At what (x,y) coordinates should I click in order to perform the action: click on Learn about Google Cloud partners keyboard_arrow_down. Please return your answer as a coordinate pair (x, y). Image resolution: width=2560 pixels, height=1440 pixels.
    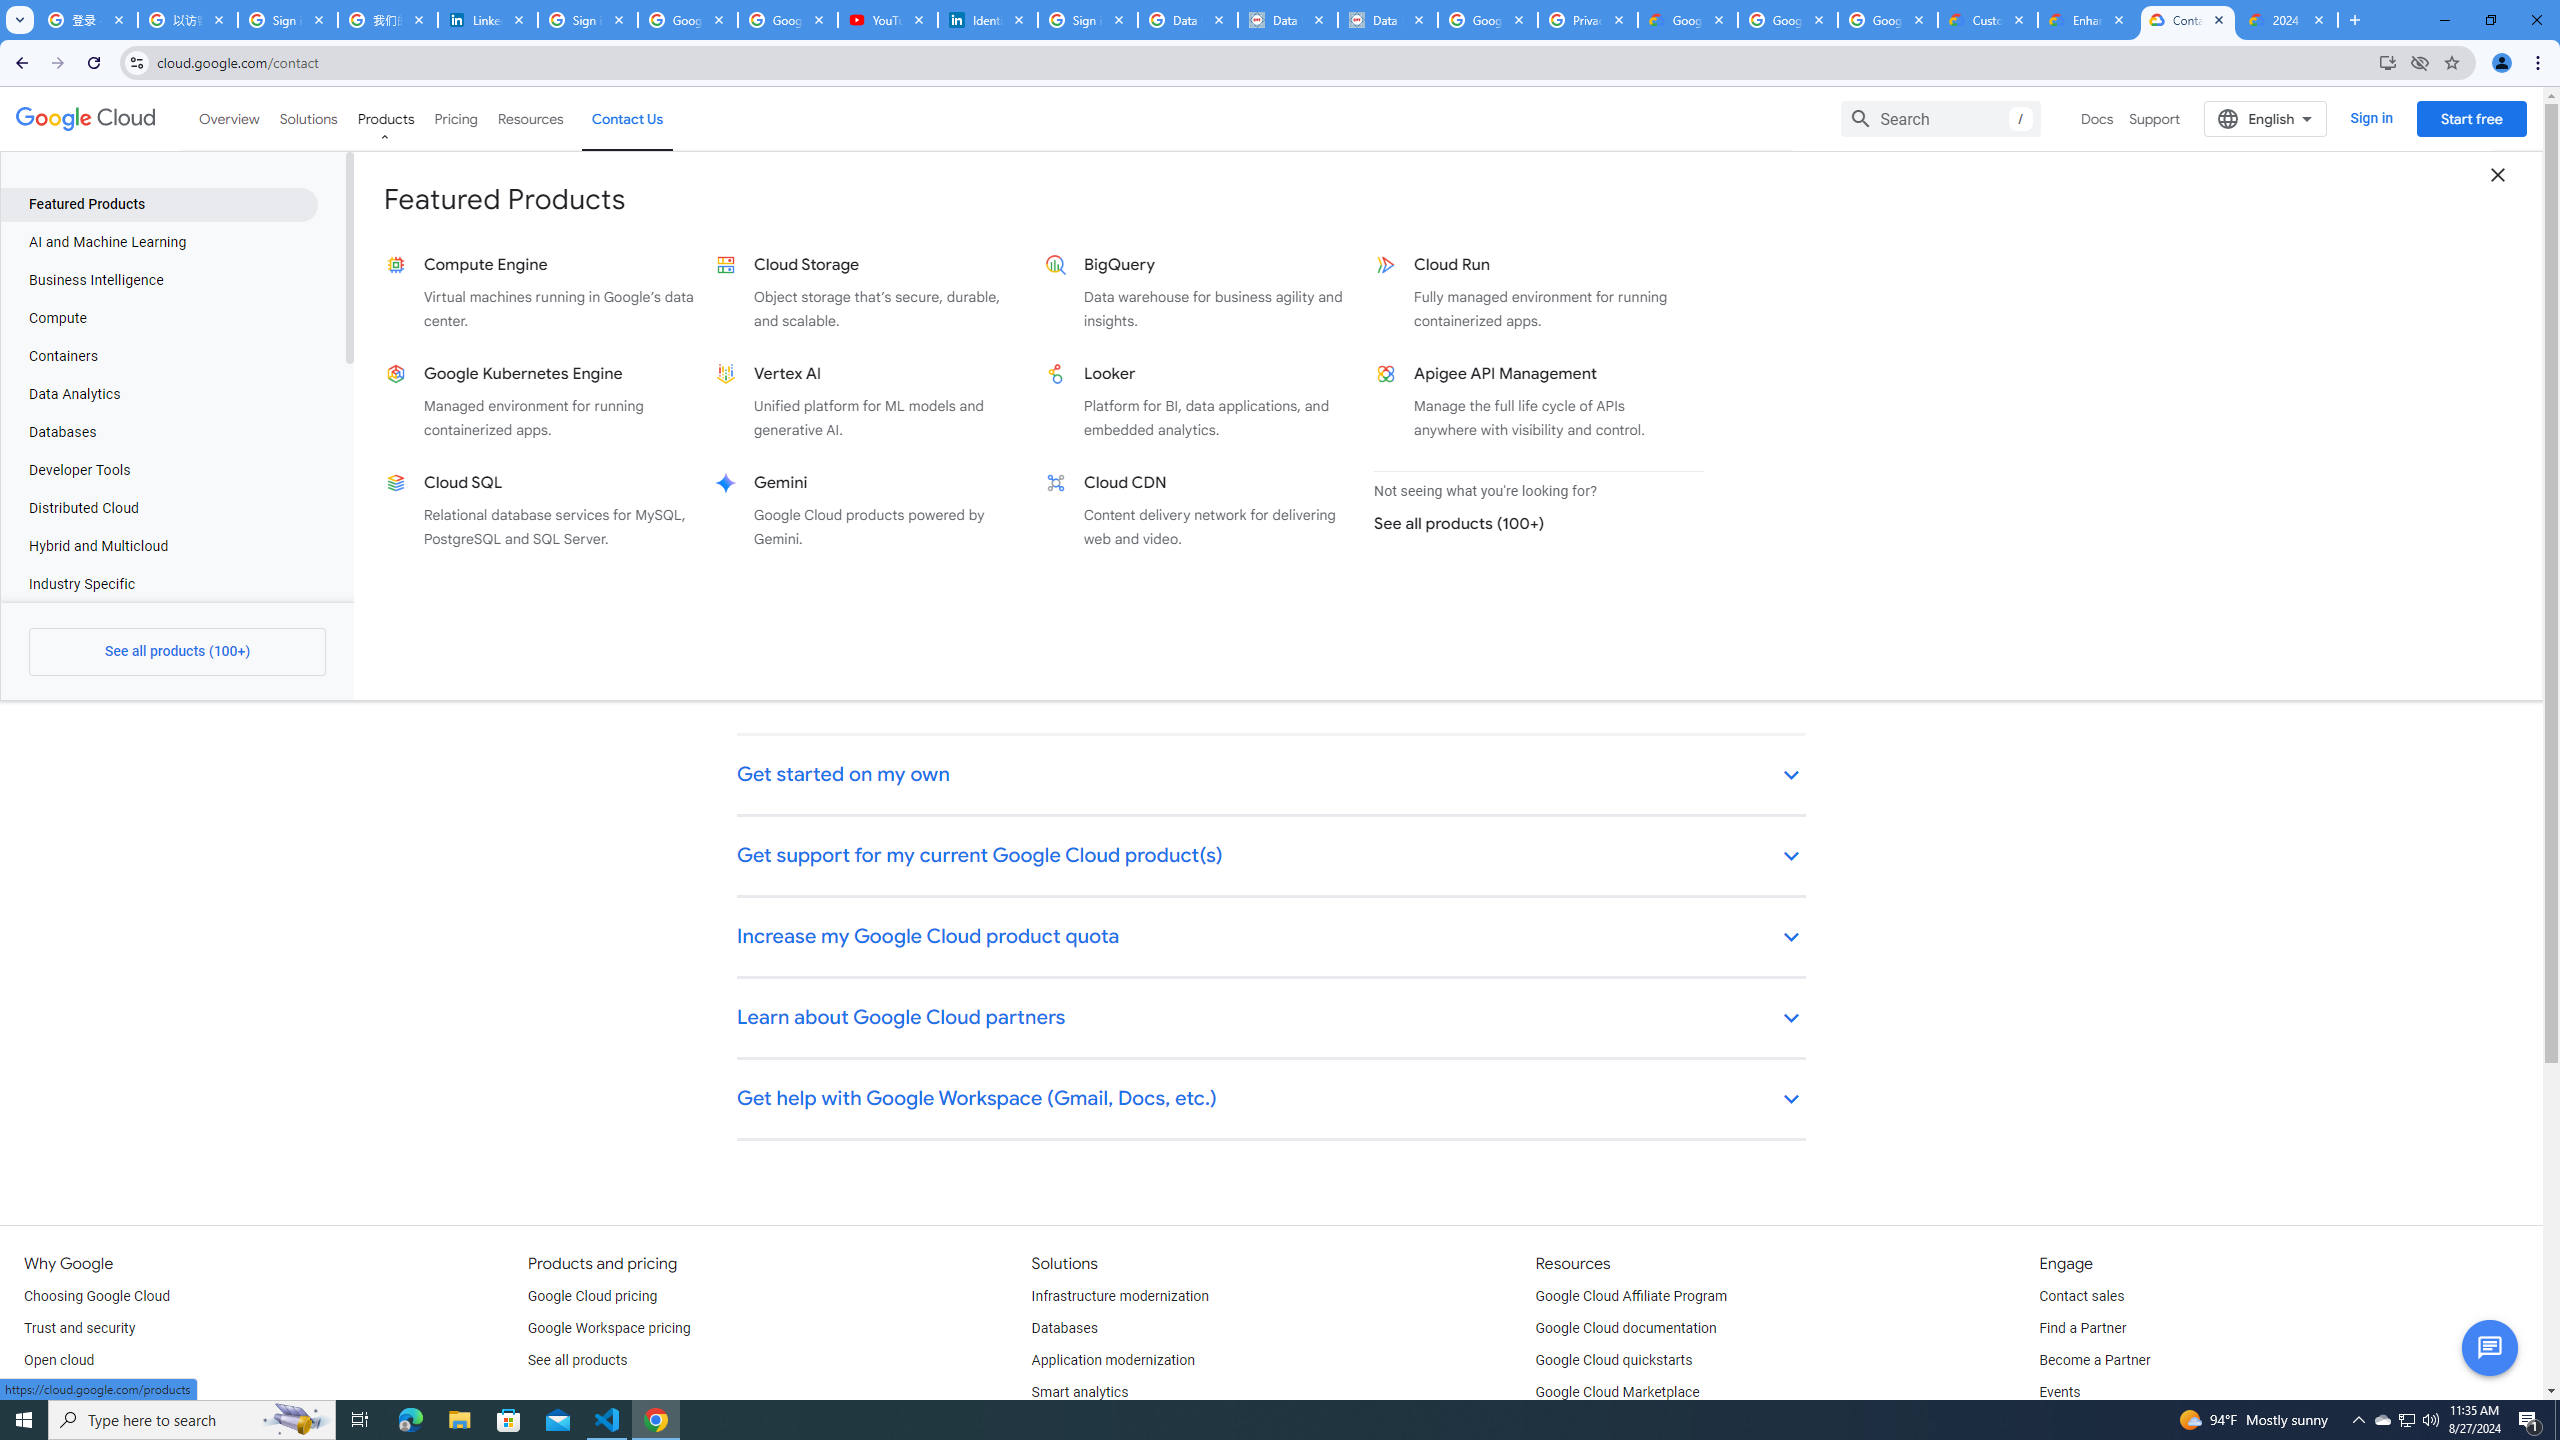
    Looking at the image, I should click on (1272, 1019).